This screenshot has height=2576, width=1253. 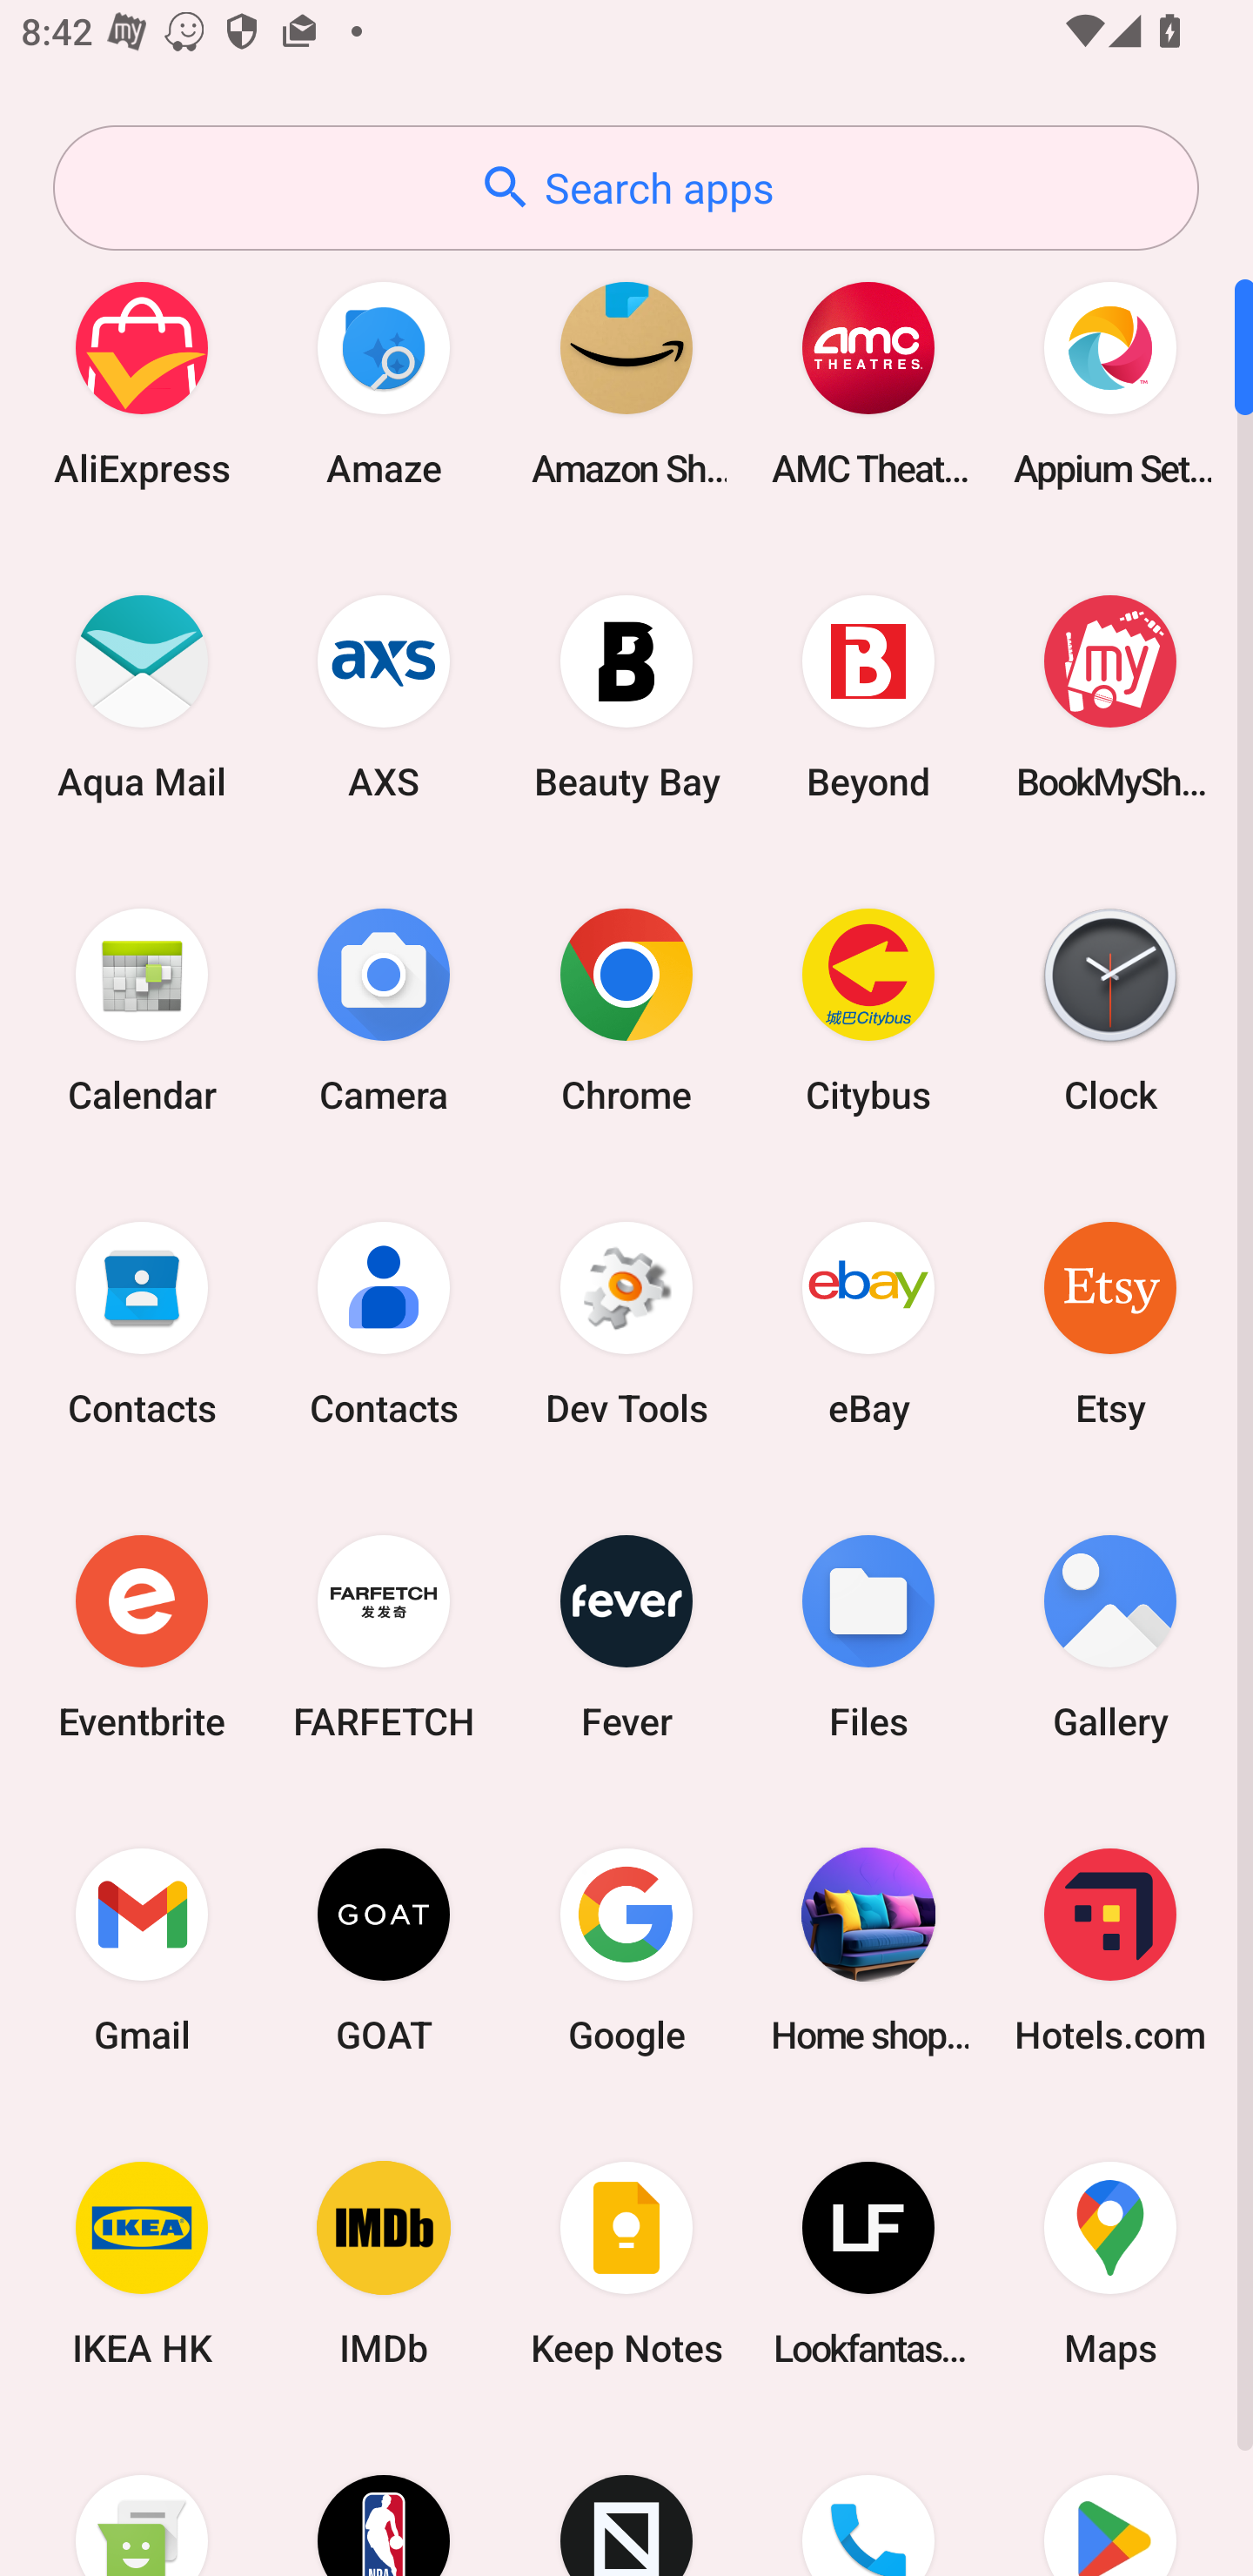 I want to click on Messaging, so click(x=142, y=2499).